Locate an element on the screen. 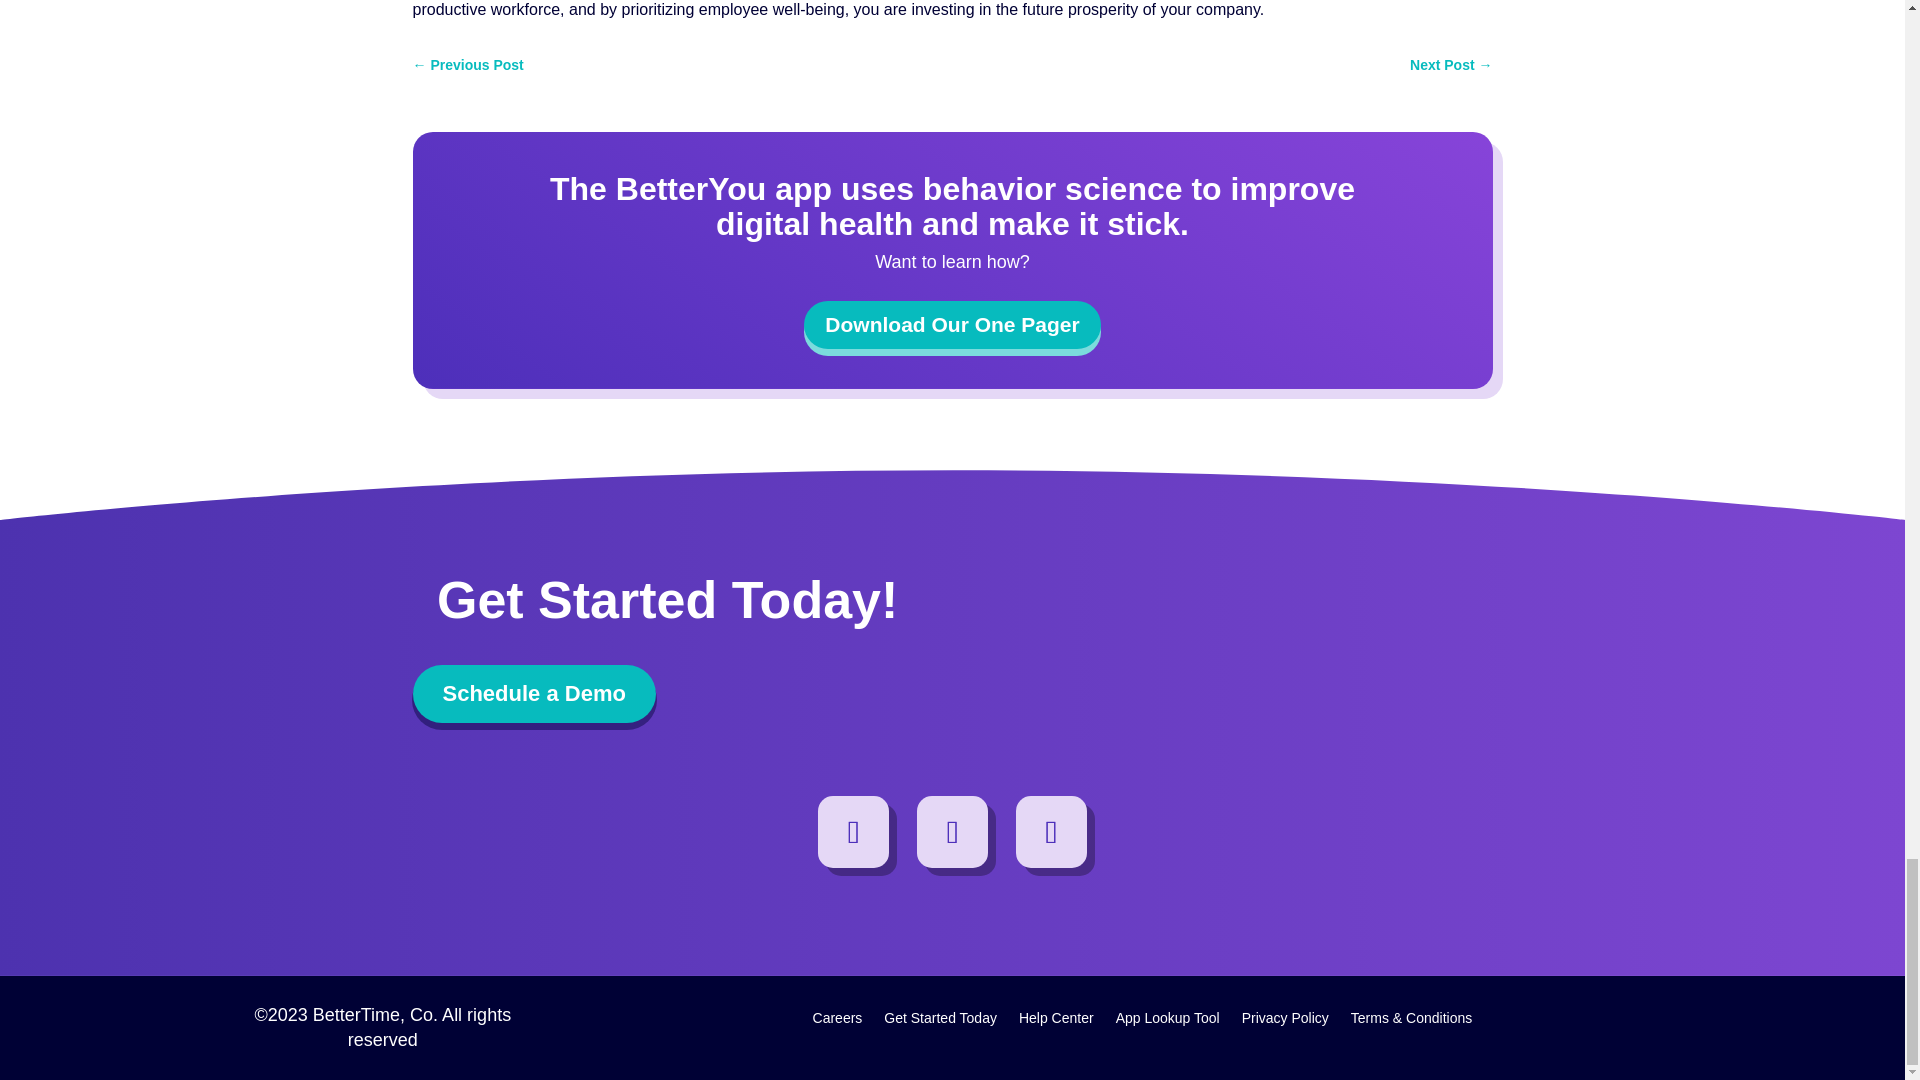  Follow on LinkedIn is located at coordinates (952, 832).